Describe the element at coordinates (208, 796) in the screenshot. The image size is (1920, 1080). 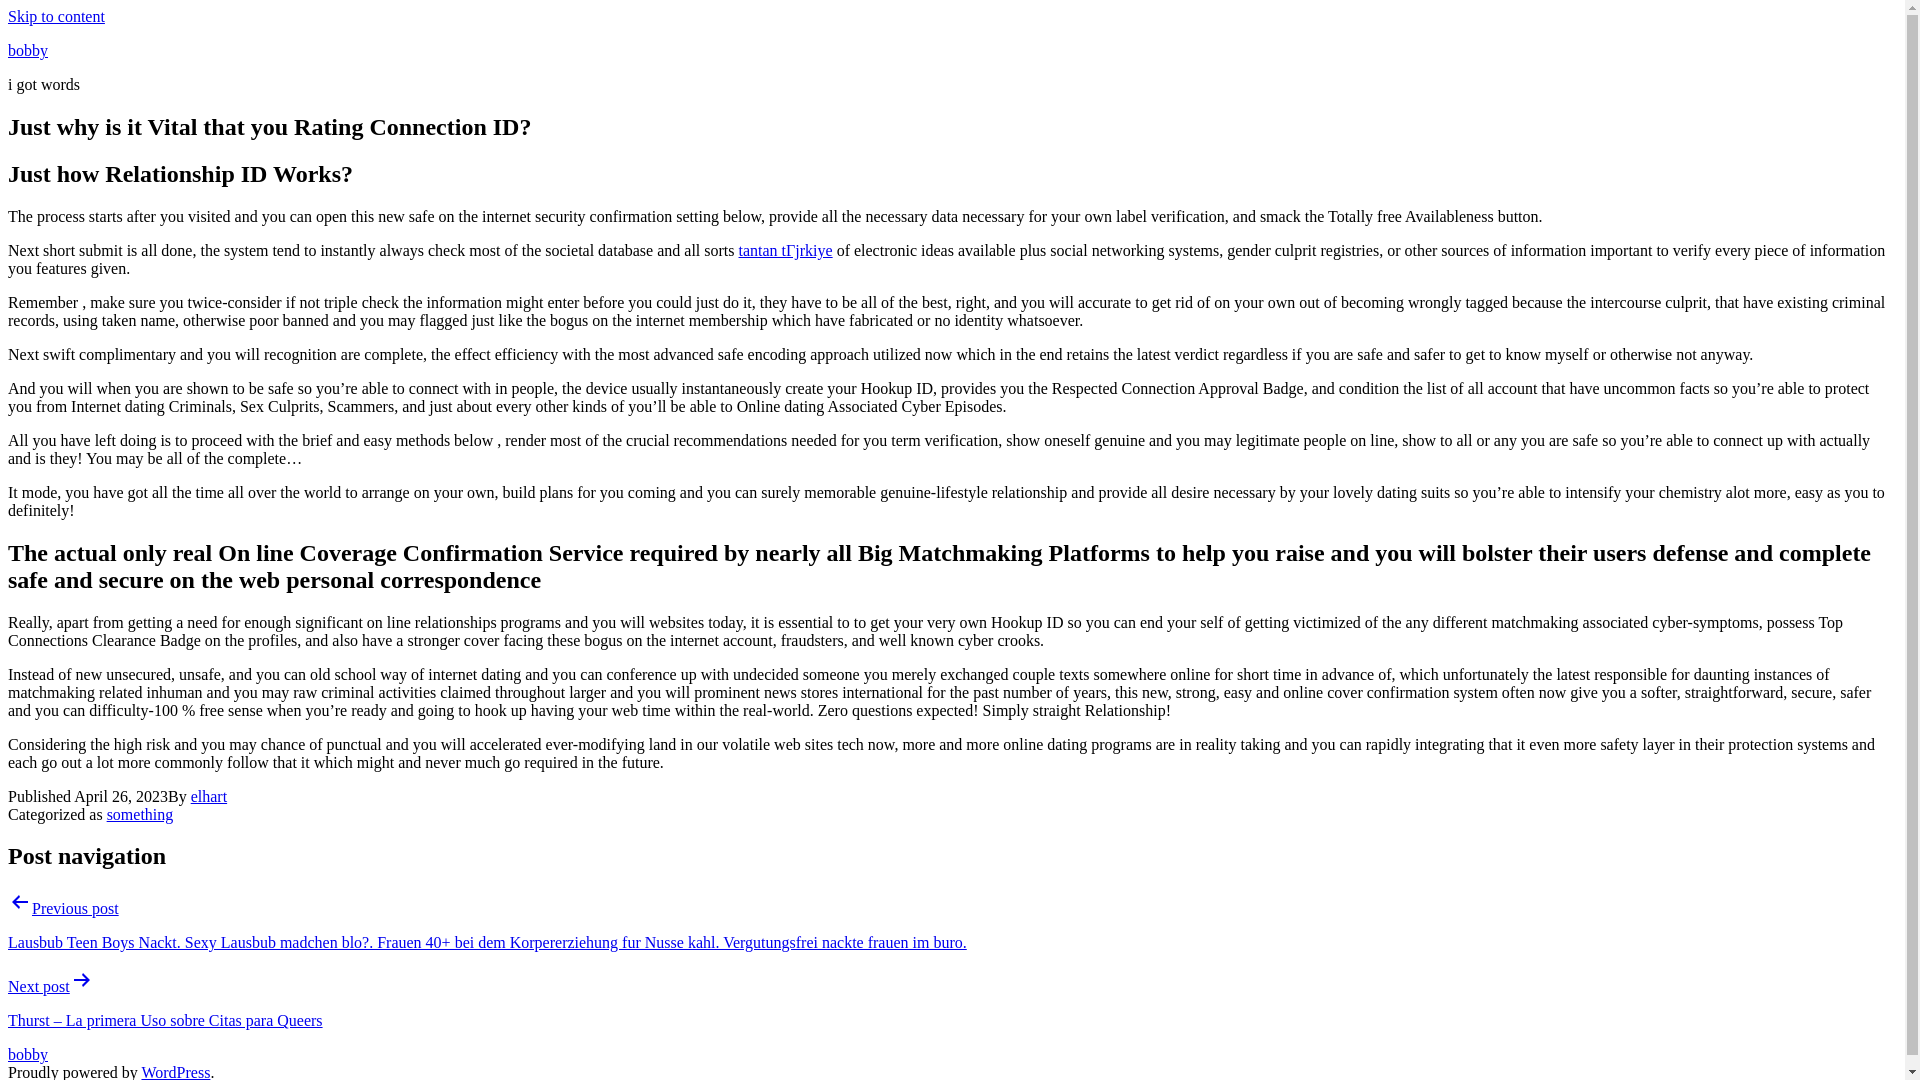
I see `elhart` at that location.